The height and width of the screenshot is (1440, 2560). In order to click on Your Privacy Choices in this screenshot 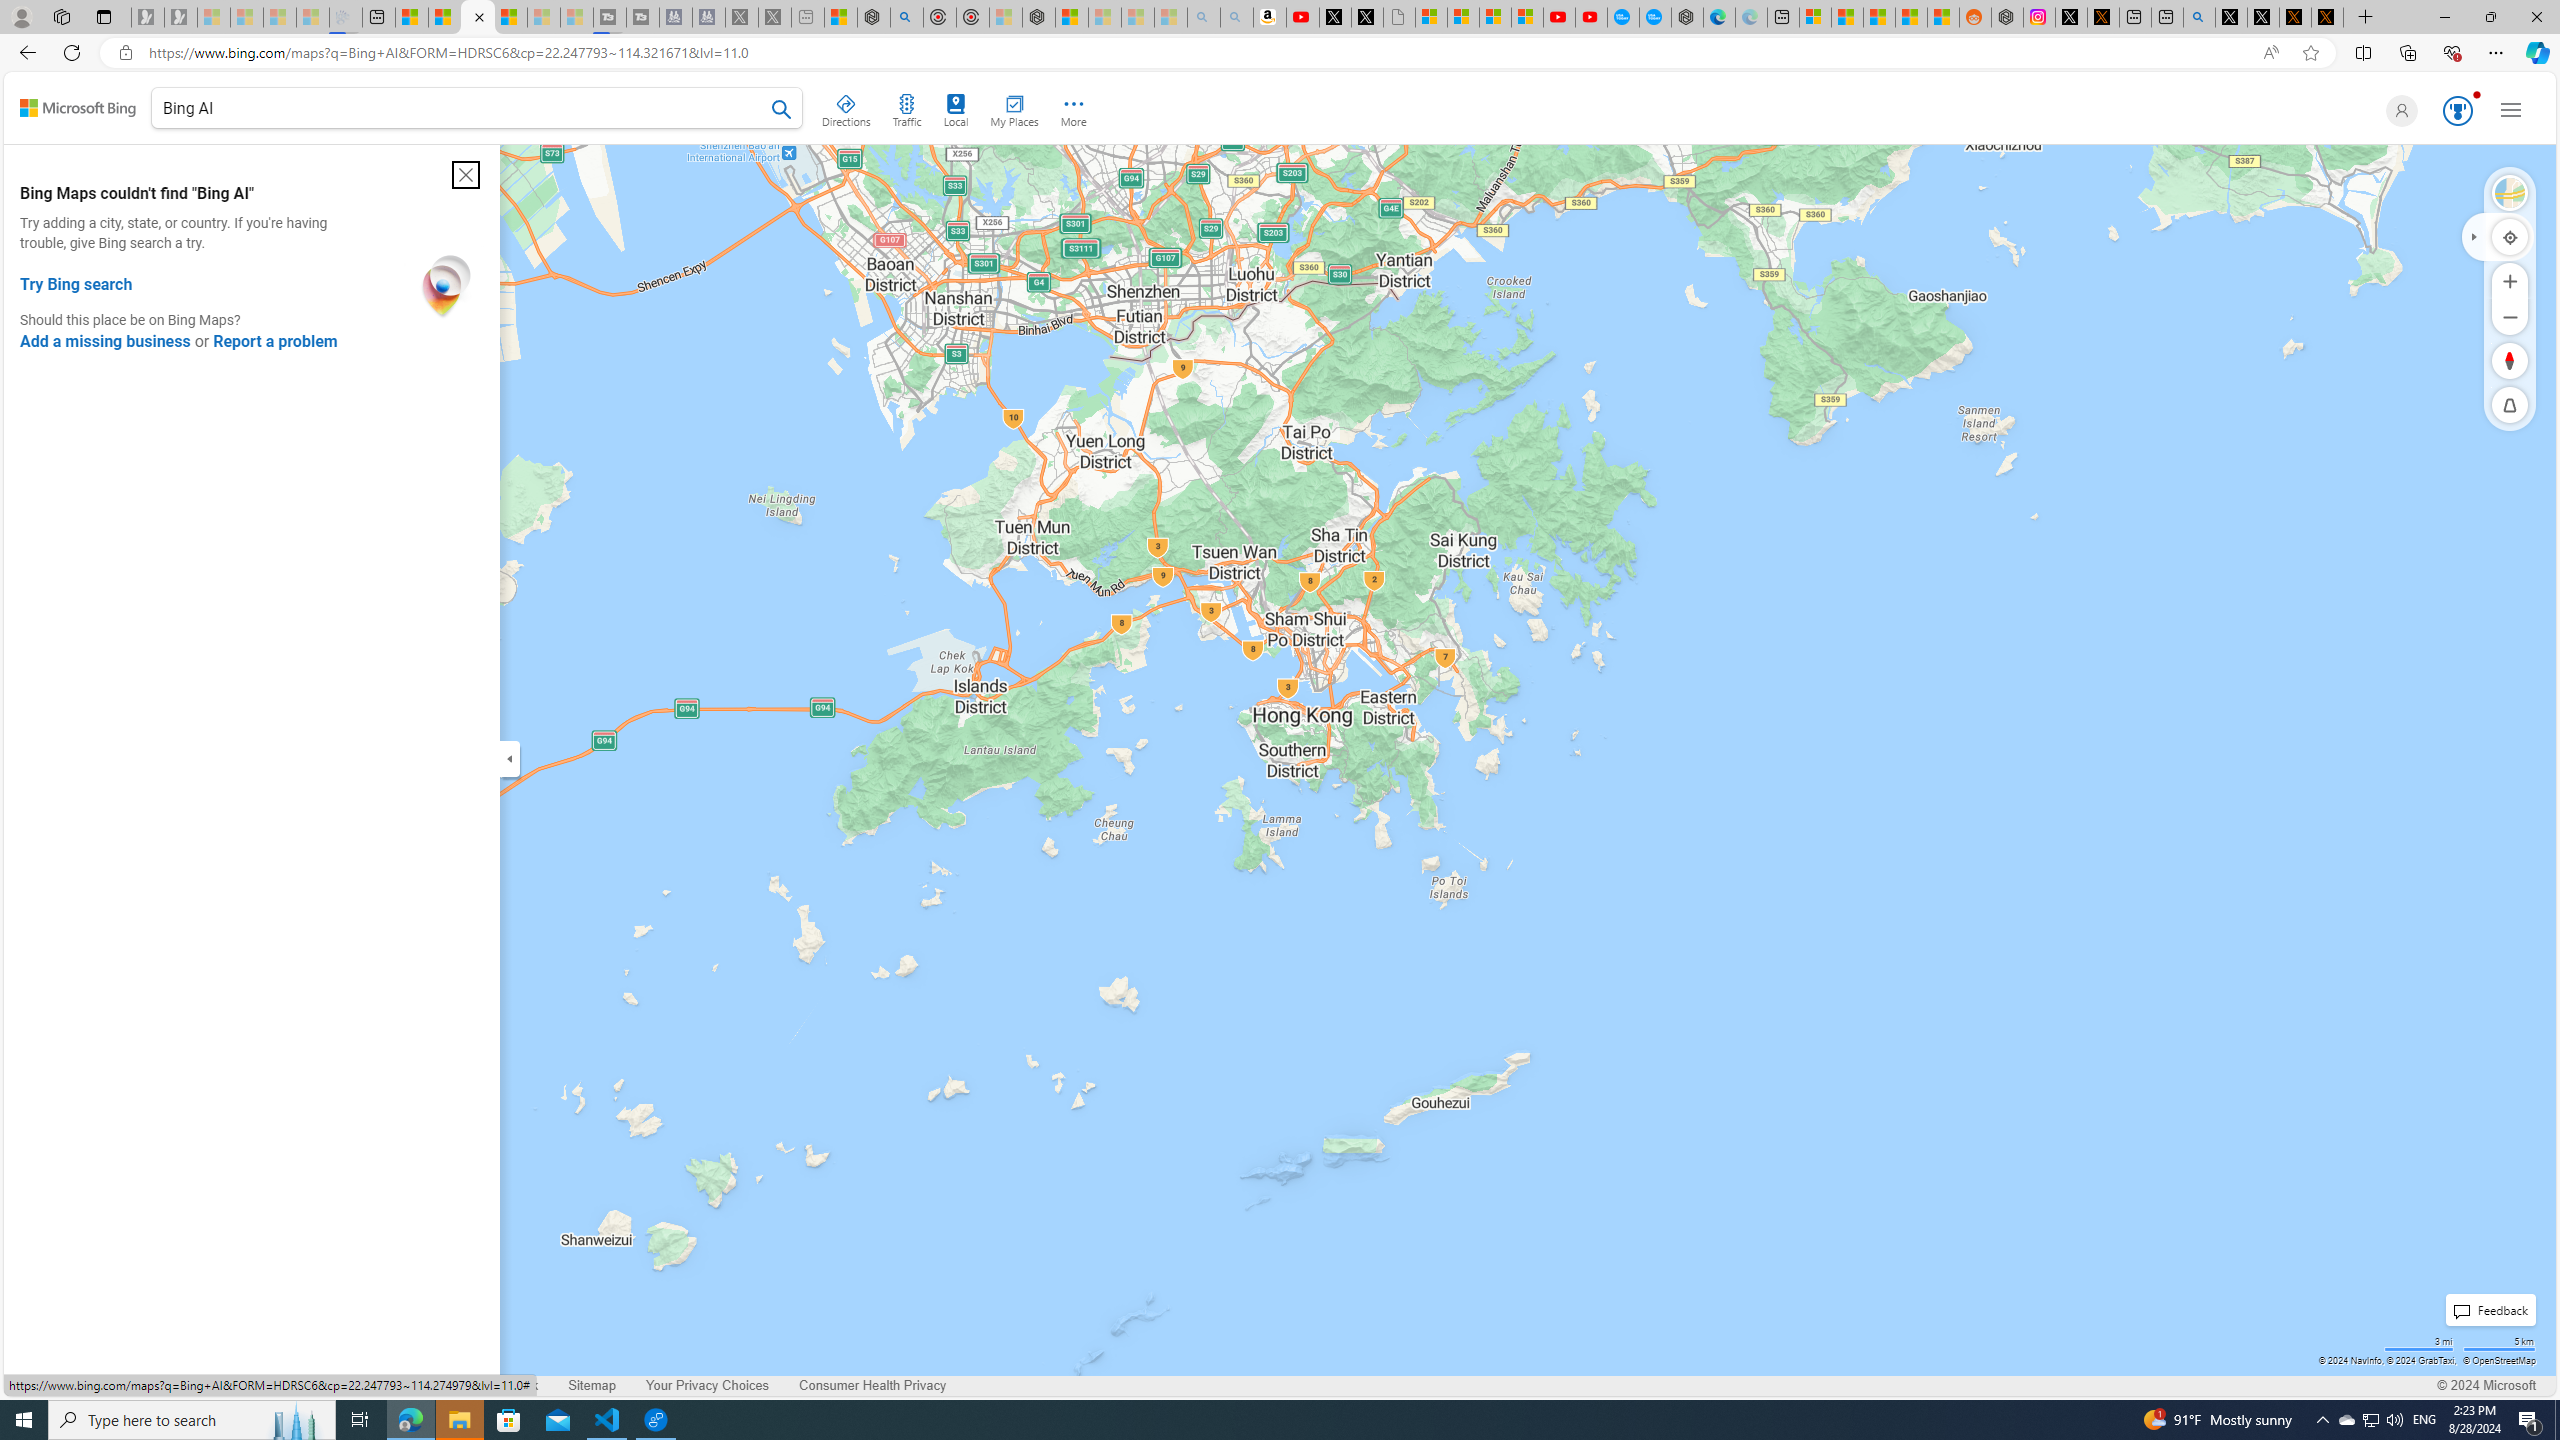, I will do `click(707, 1386)`.